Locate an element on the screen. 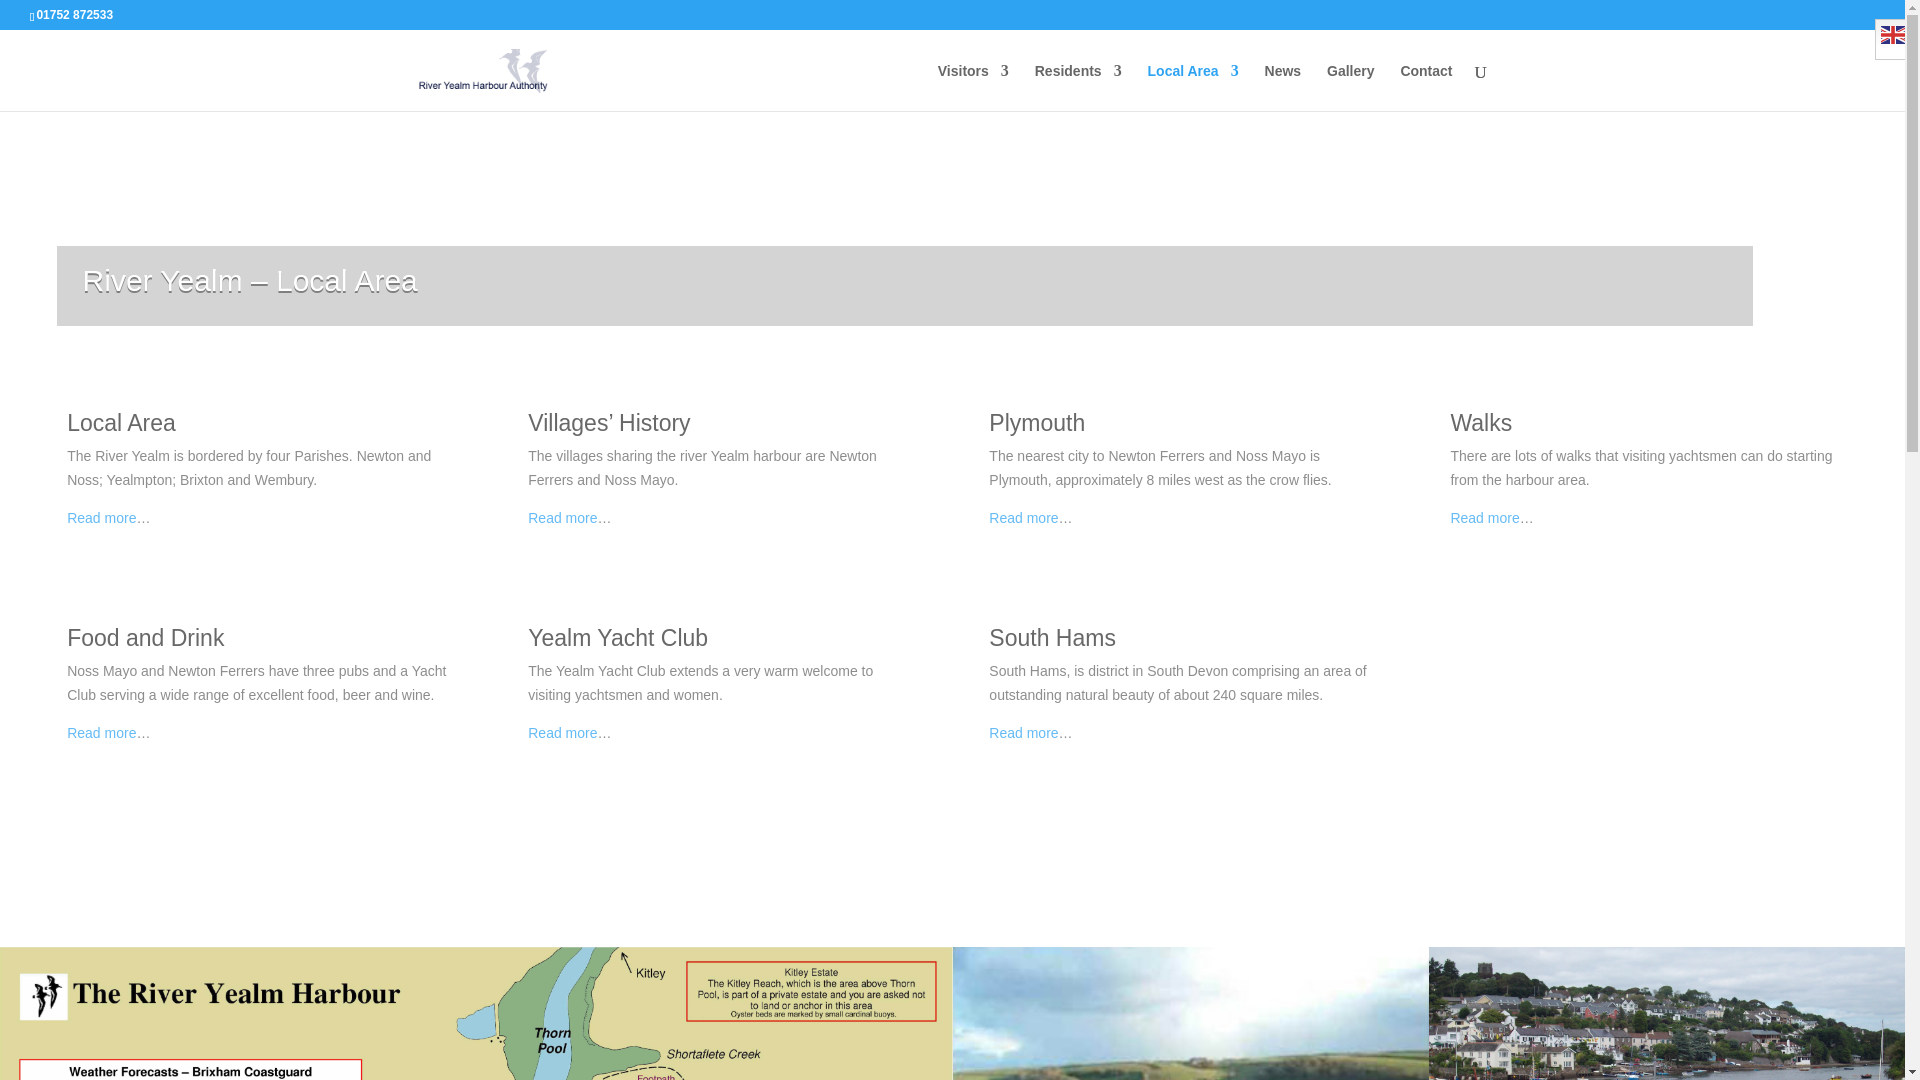 The width and height of the screenshot is (1920, 1080). Residents is located at coordinates (1078, 87).